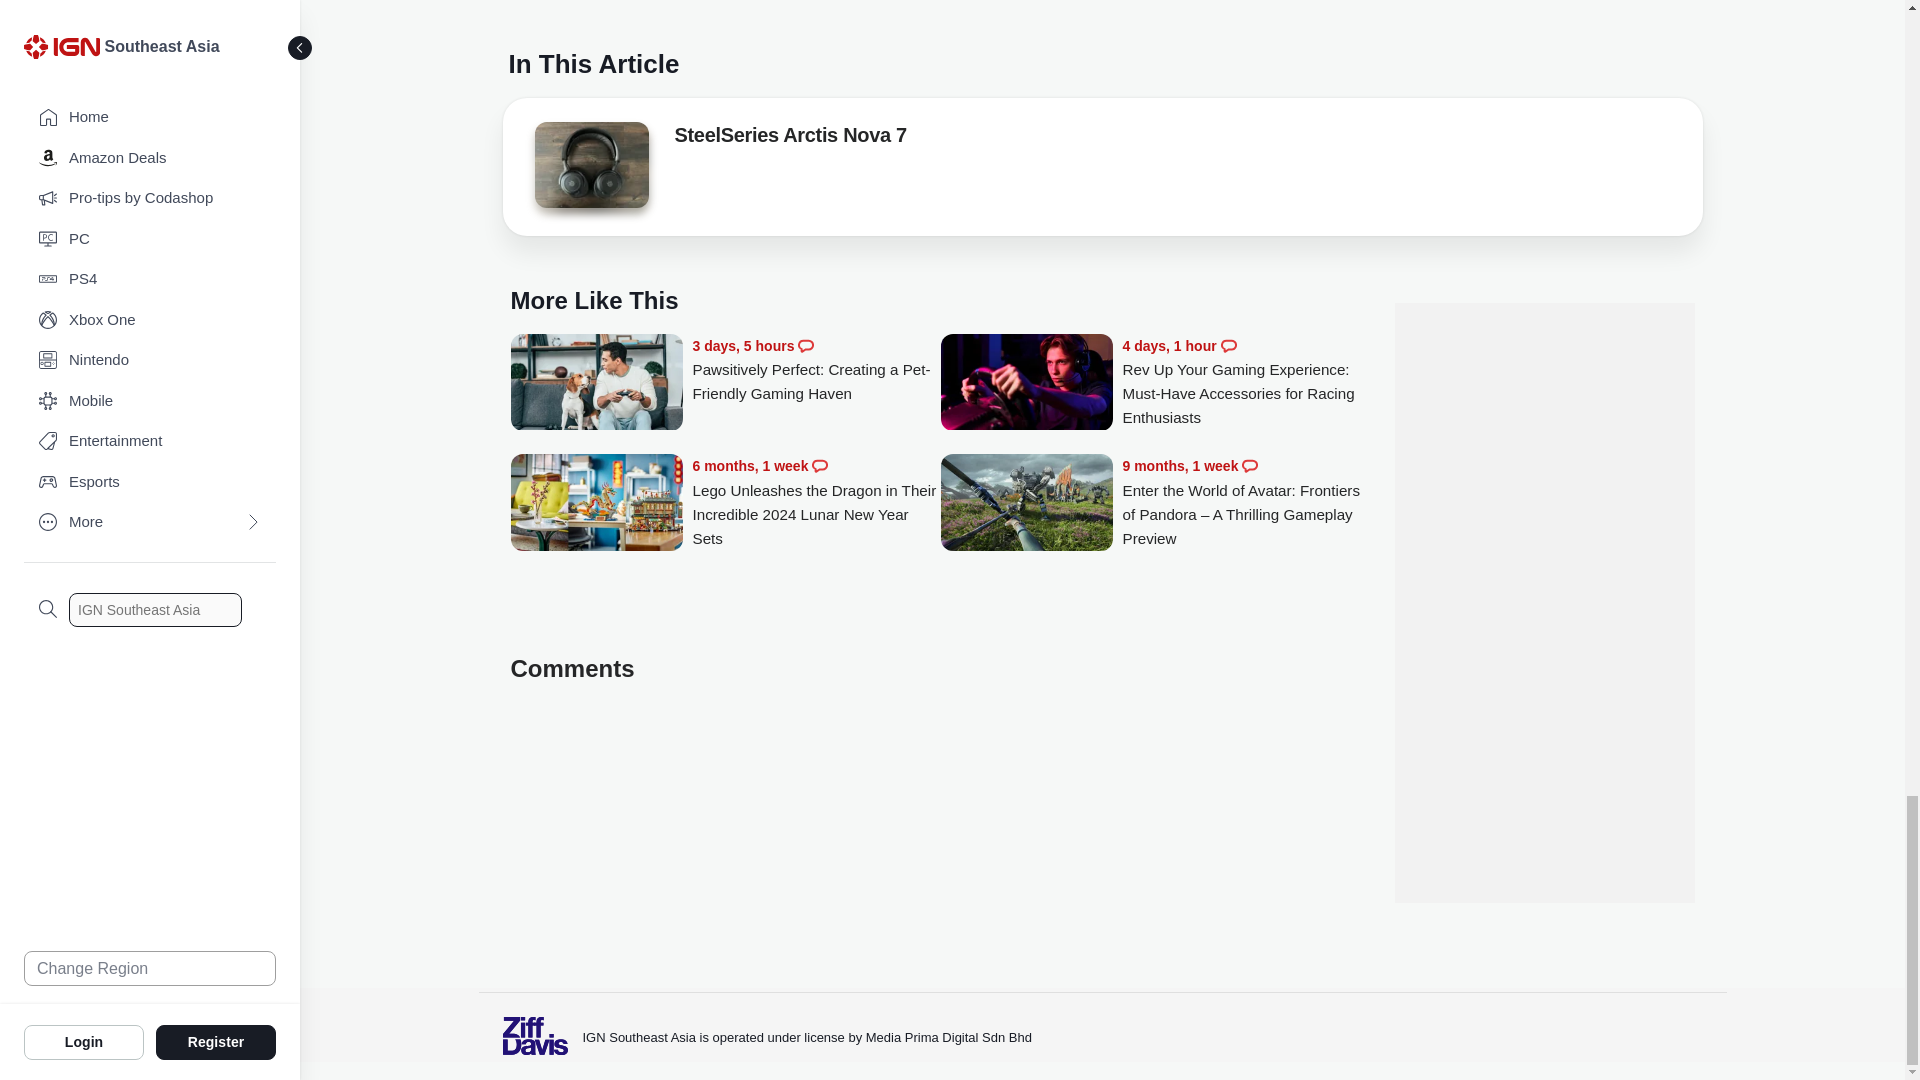 The width and height of the screenshot is (1920, 1080). What do you see at coordinates (806, 346) in the screenshot?
I see `Comments` at bounding box center [806, 346].